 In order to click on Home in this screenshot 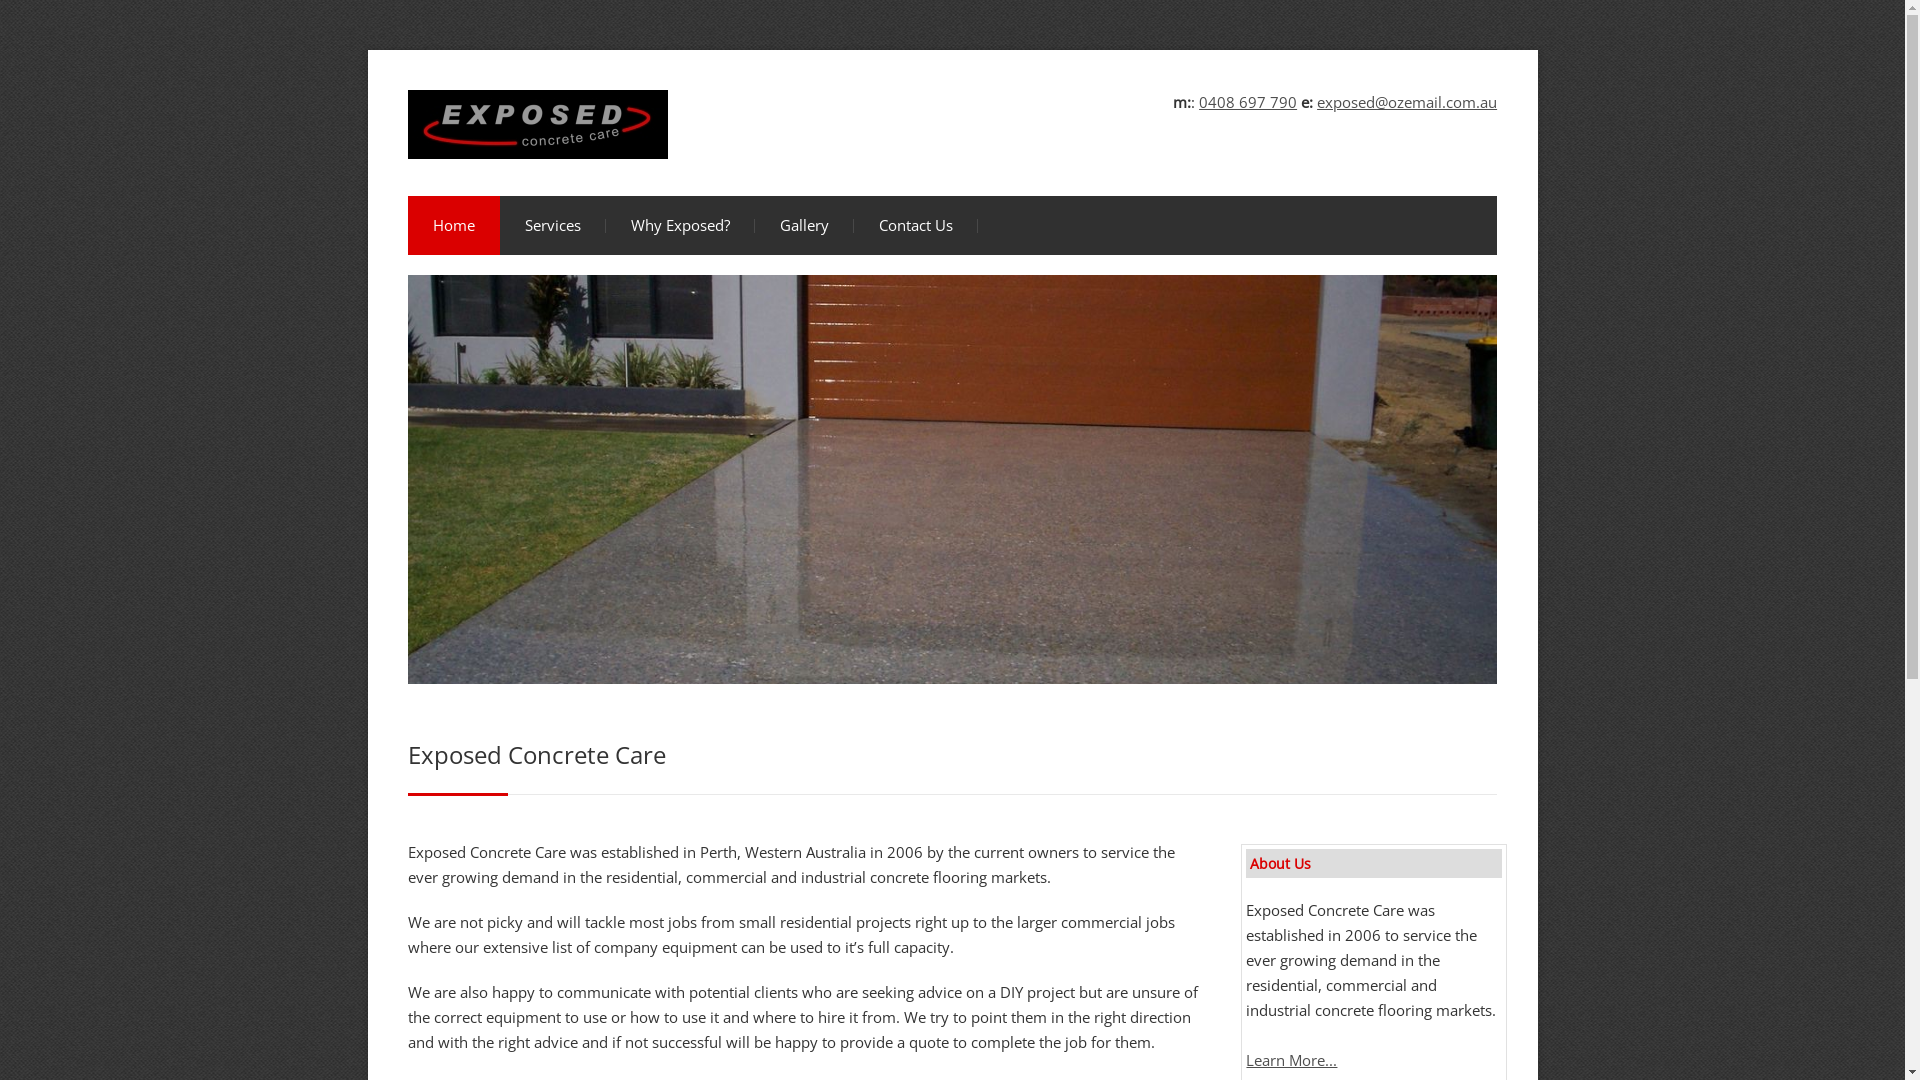, I will do `click(454, 226)`.